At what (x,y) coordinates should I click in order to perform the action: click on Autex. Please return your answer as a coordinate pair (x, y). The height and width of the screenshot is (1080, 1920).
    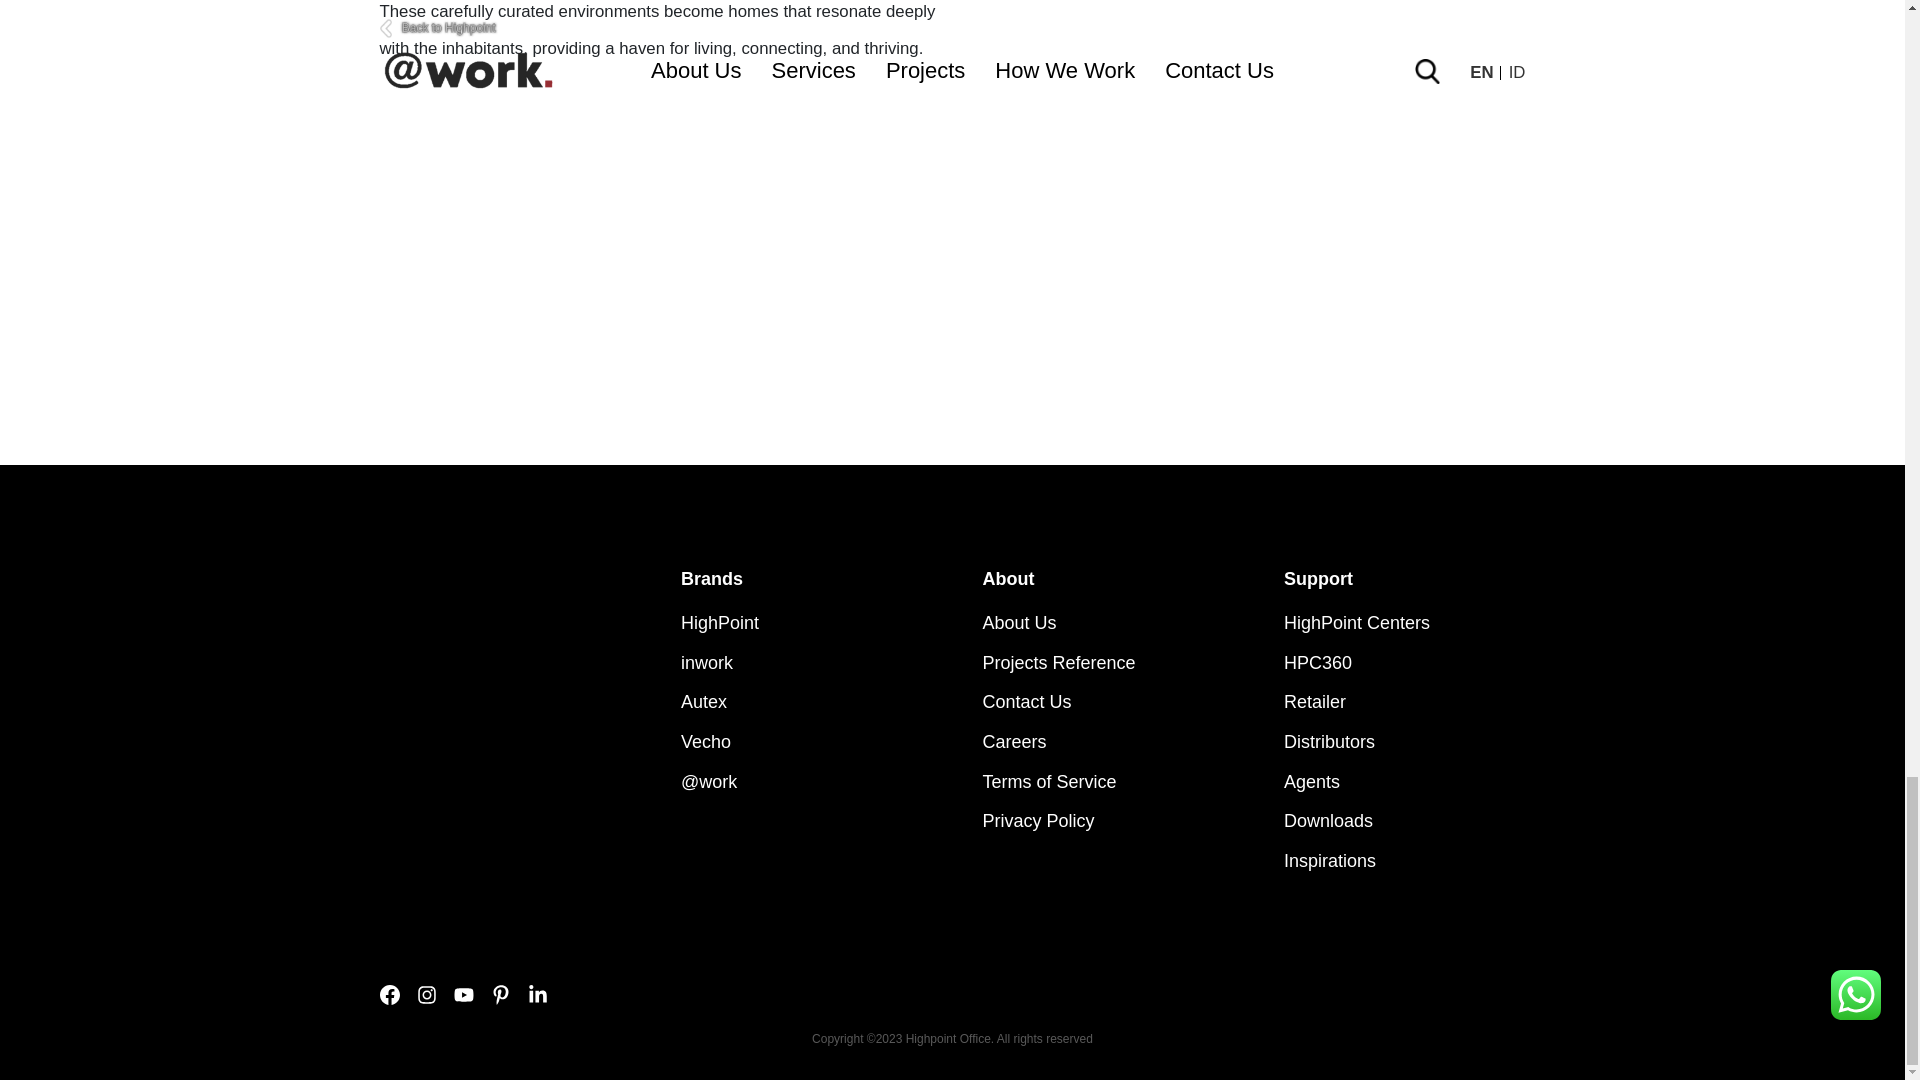
    Looking at the image, I should click on (704, 702).